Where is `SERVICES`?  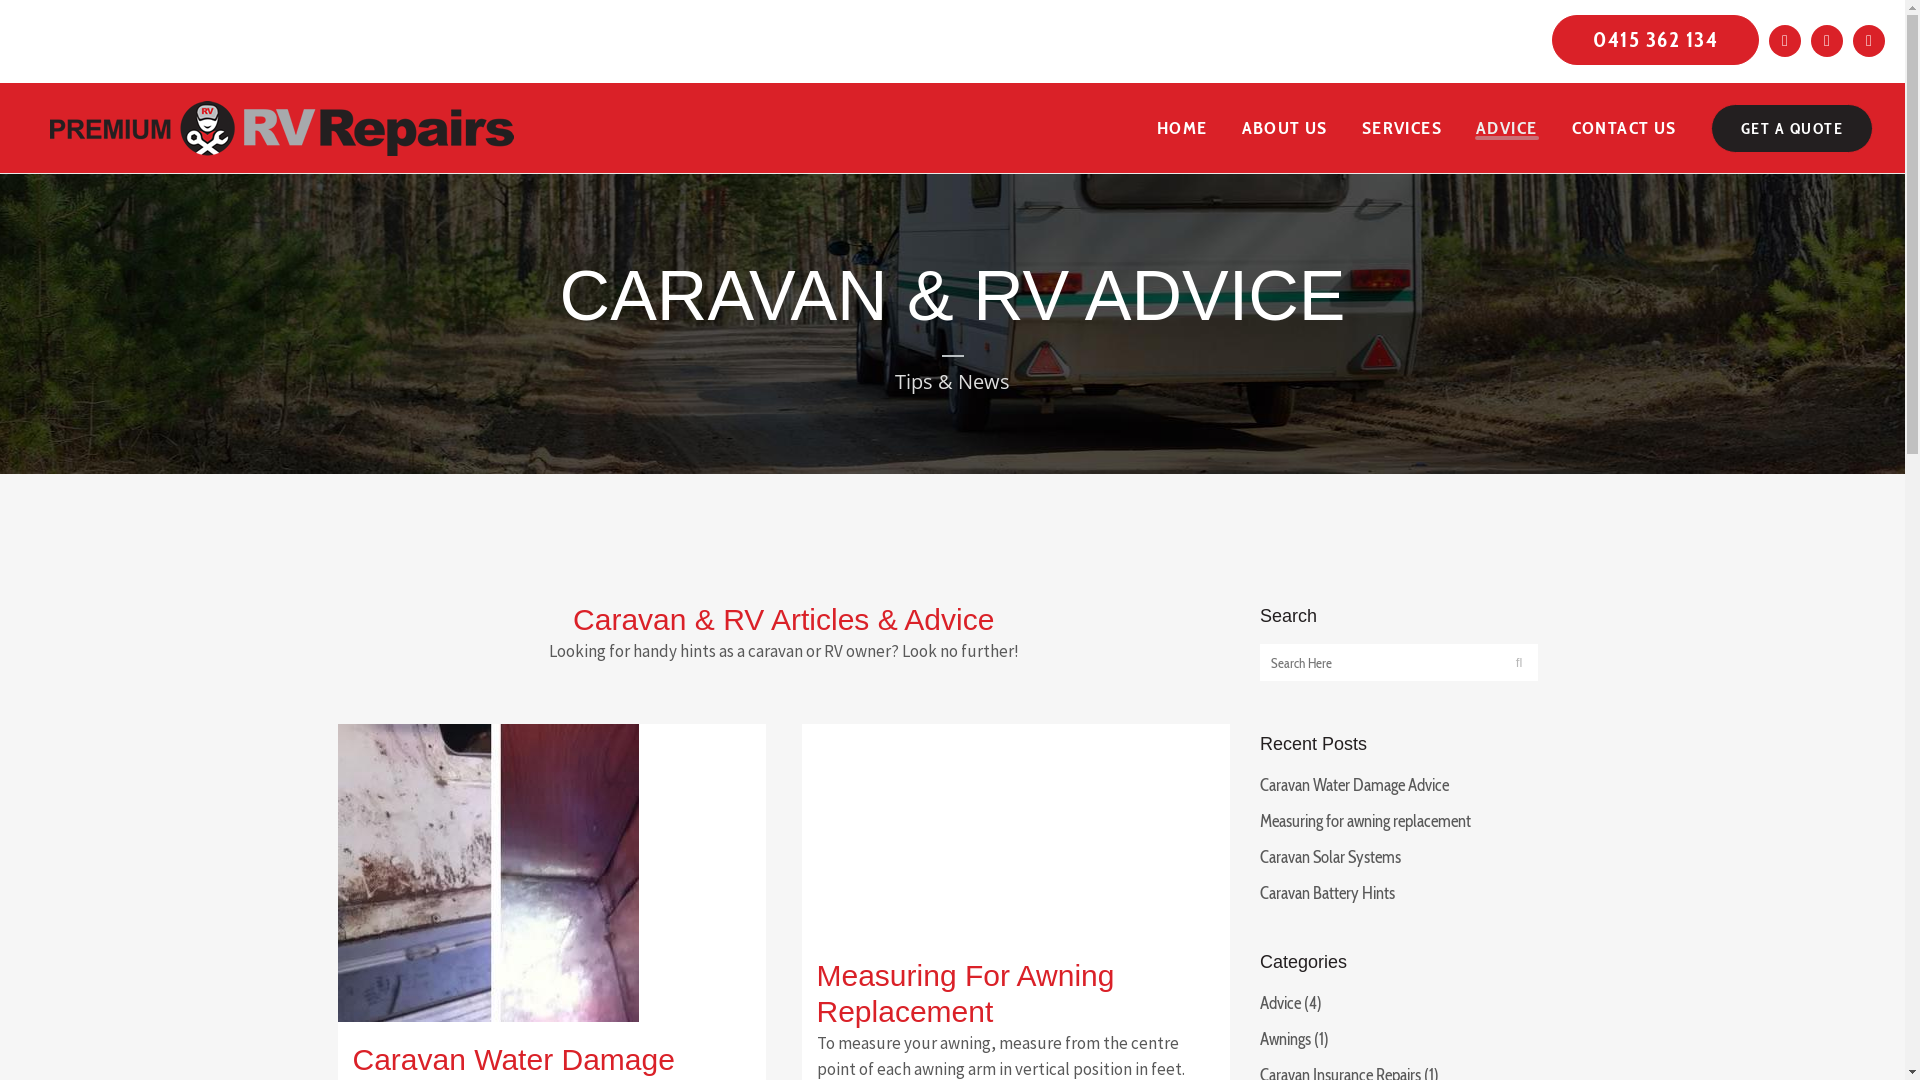 SERVICES is located at coordinates (1402, 128).